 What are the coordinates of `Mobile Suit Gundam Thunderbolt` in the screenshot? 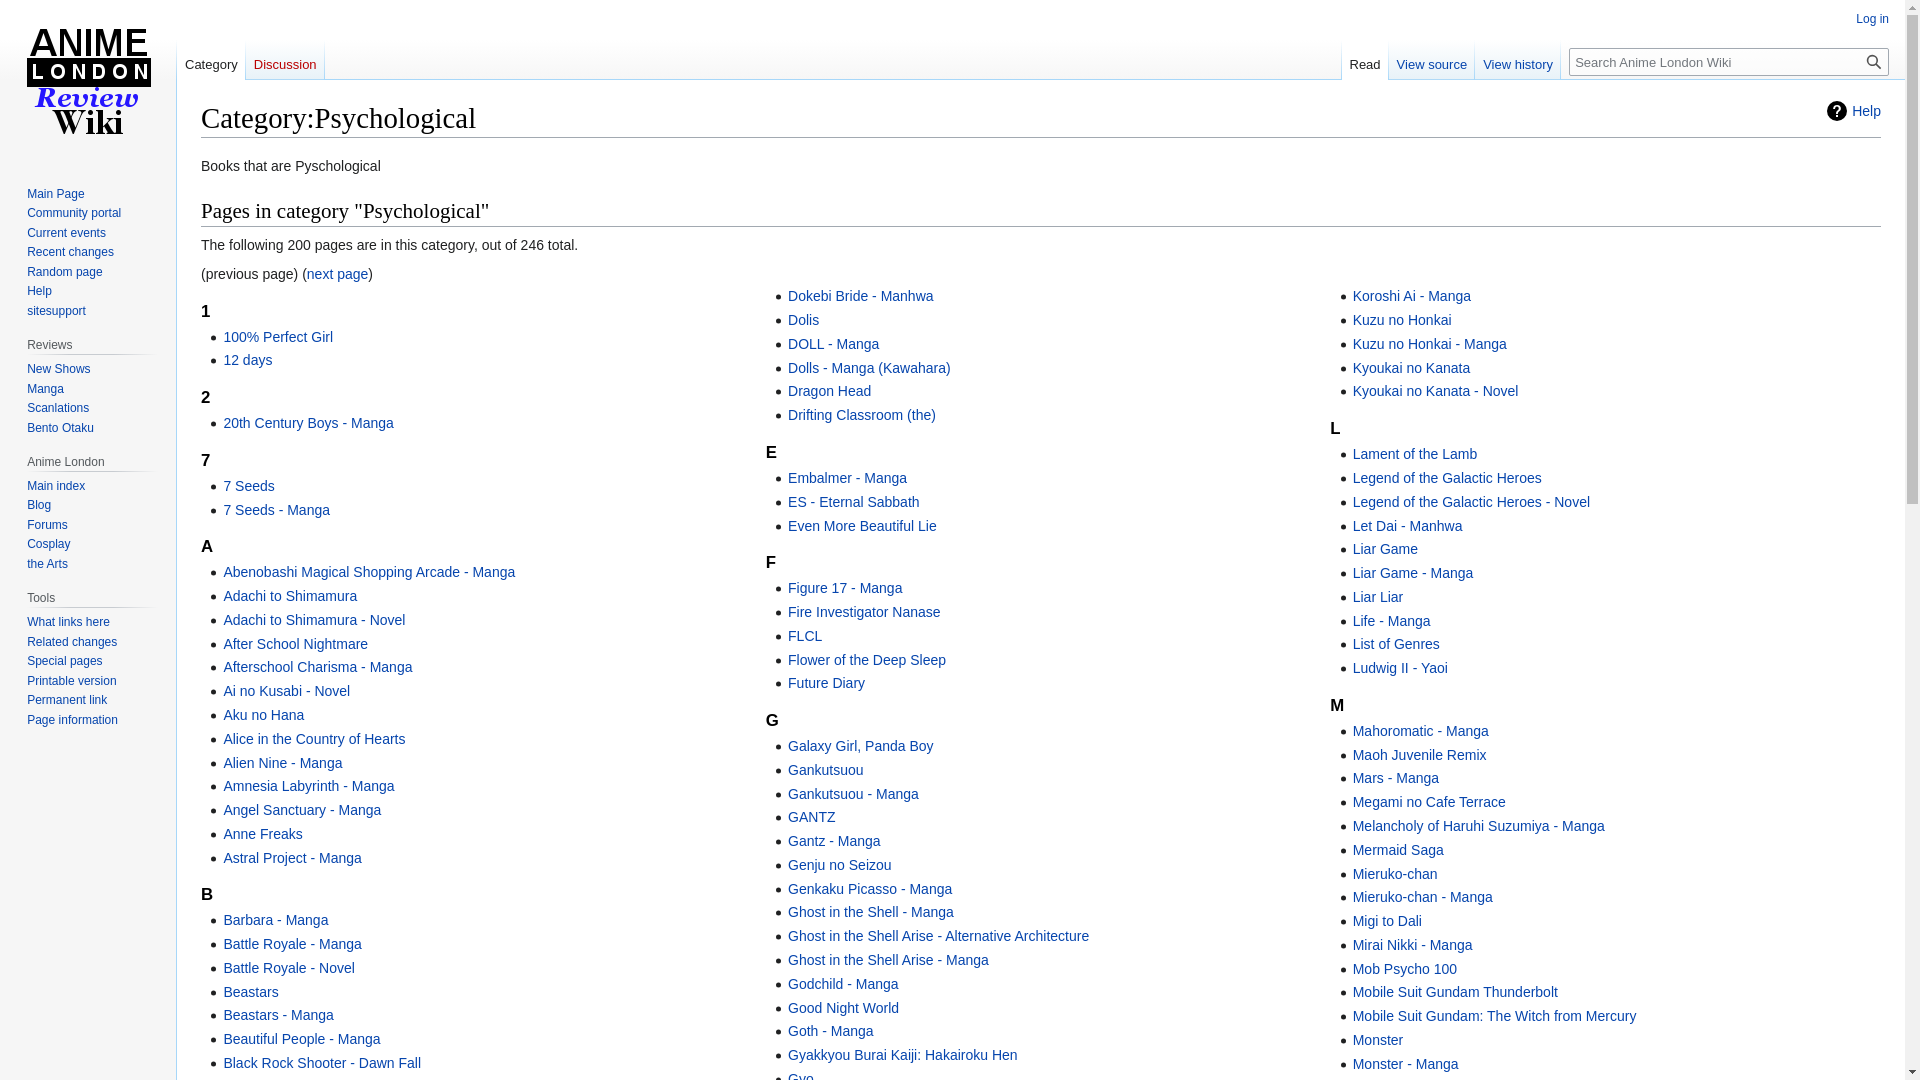 It's located at (1456, 992).